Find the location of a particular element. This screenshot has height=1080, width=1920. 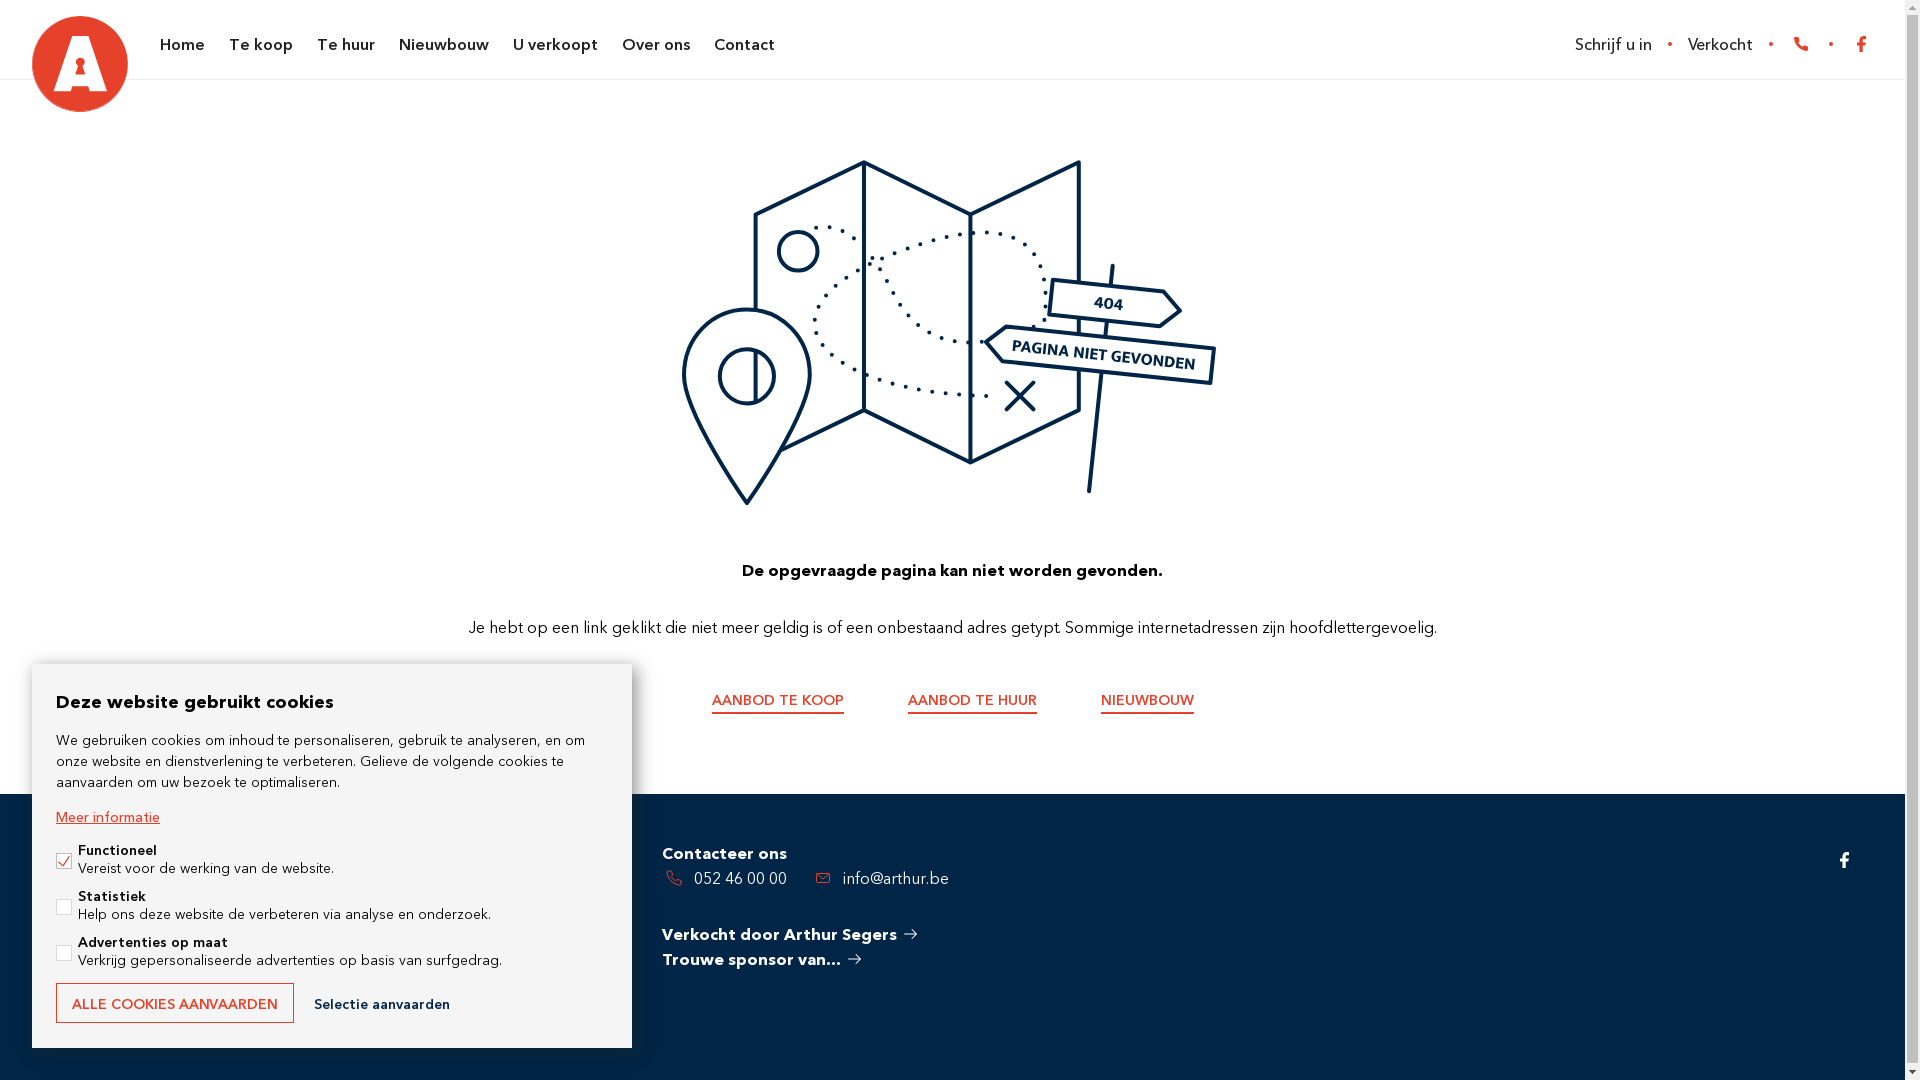

AANBOD TE HUUR is located at coordinates (972, 701).